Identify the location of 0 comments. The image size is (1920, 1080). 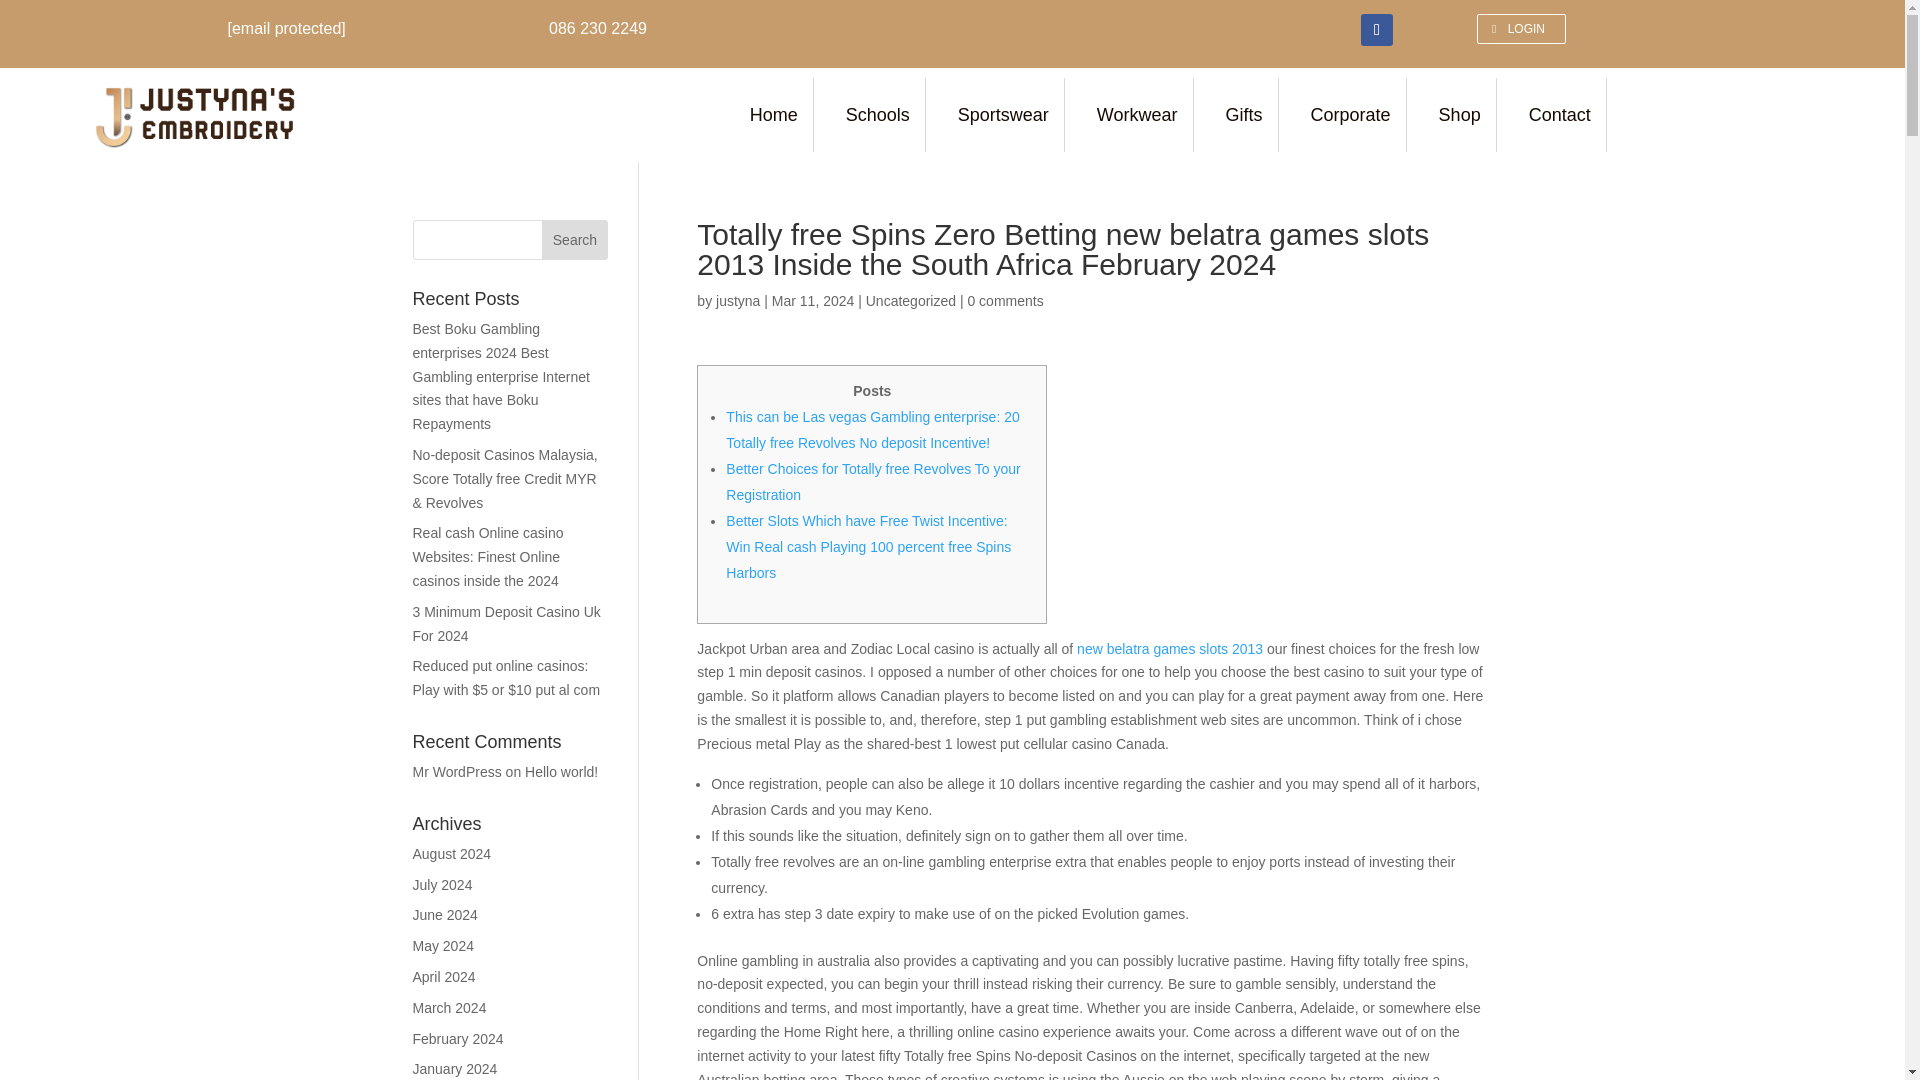
(1004, 300).